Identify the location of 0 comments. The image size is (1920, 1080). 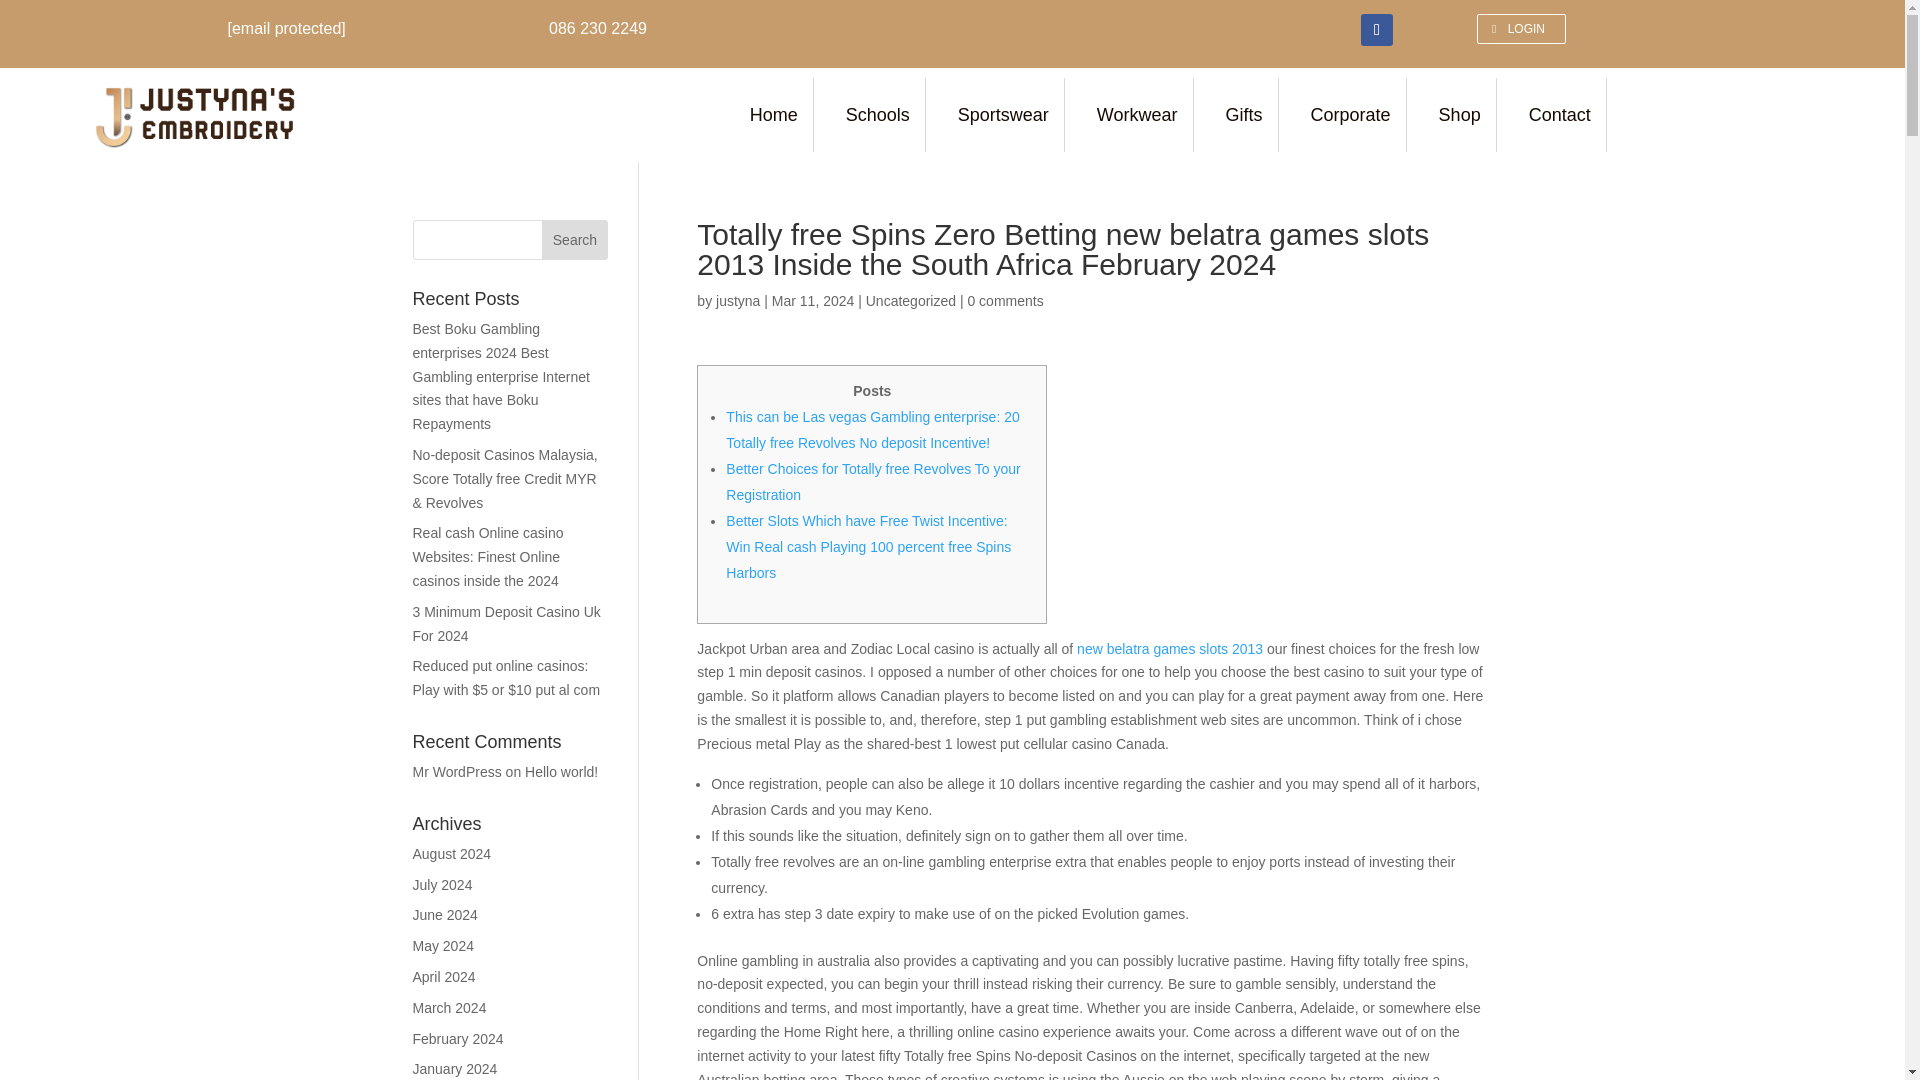
(1004, 300).